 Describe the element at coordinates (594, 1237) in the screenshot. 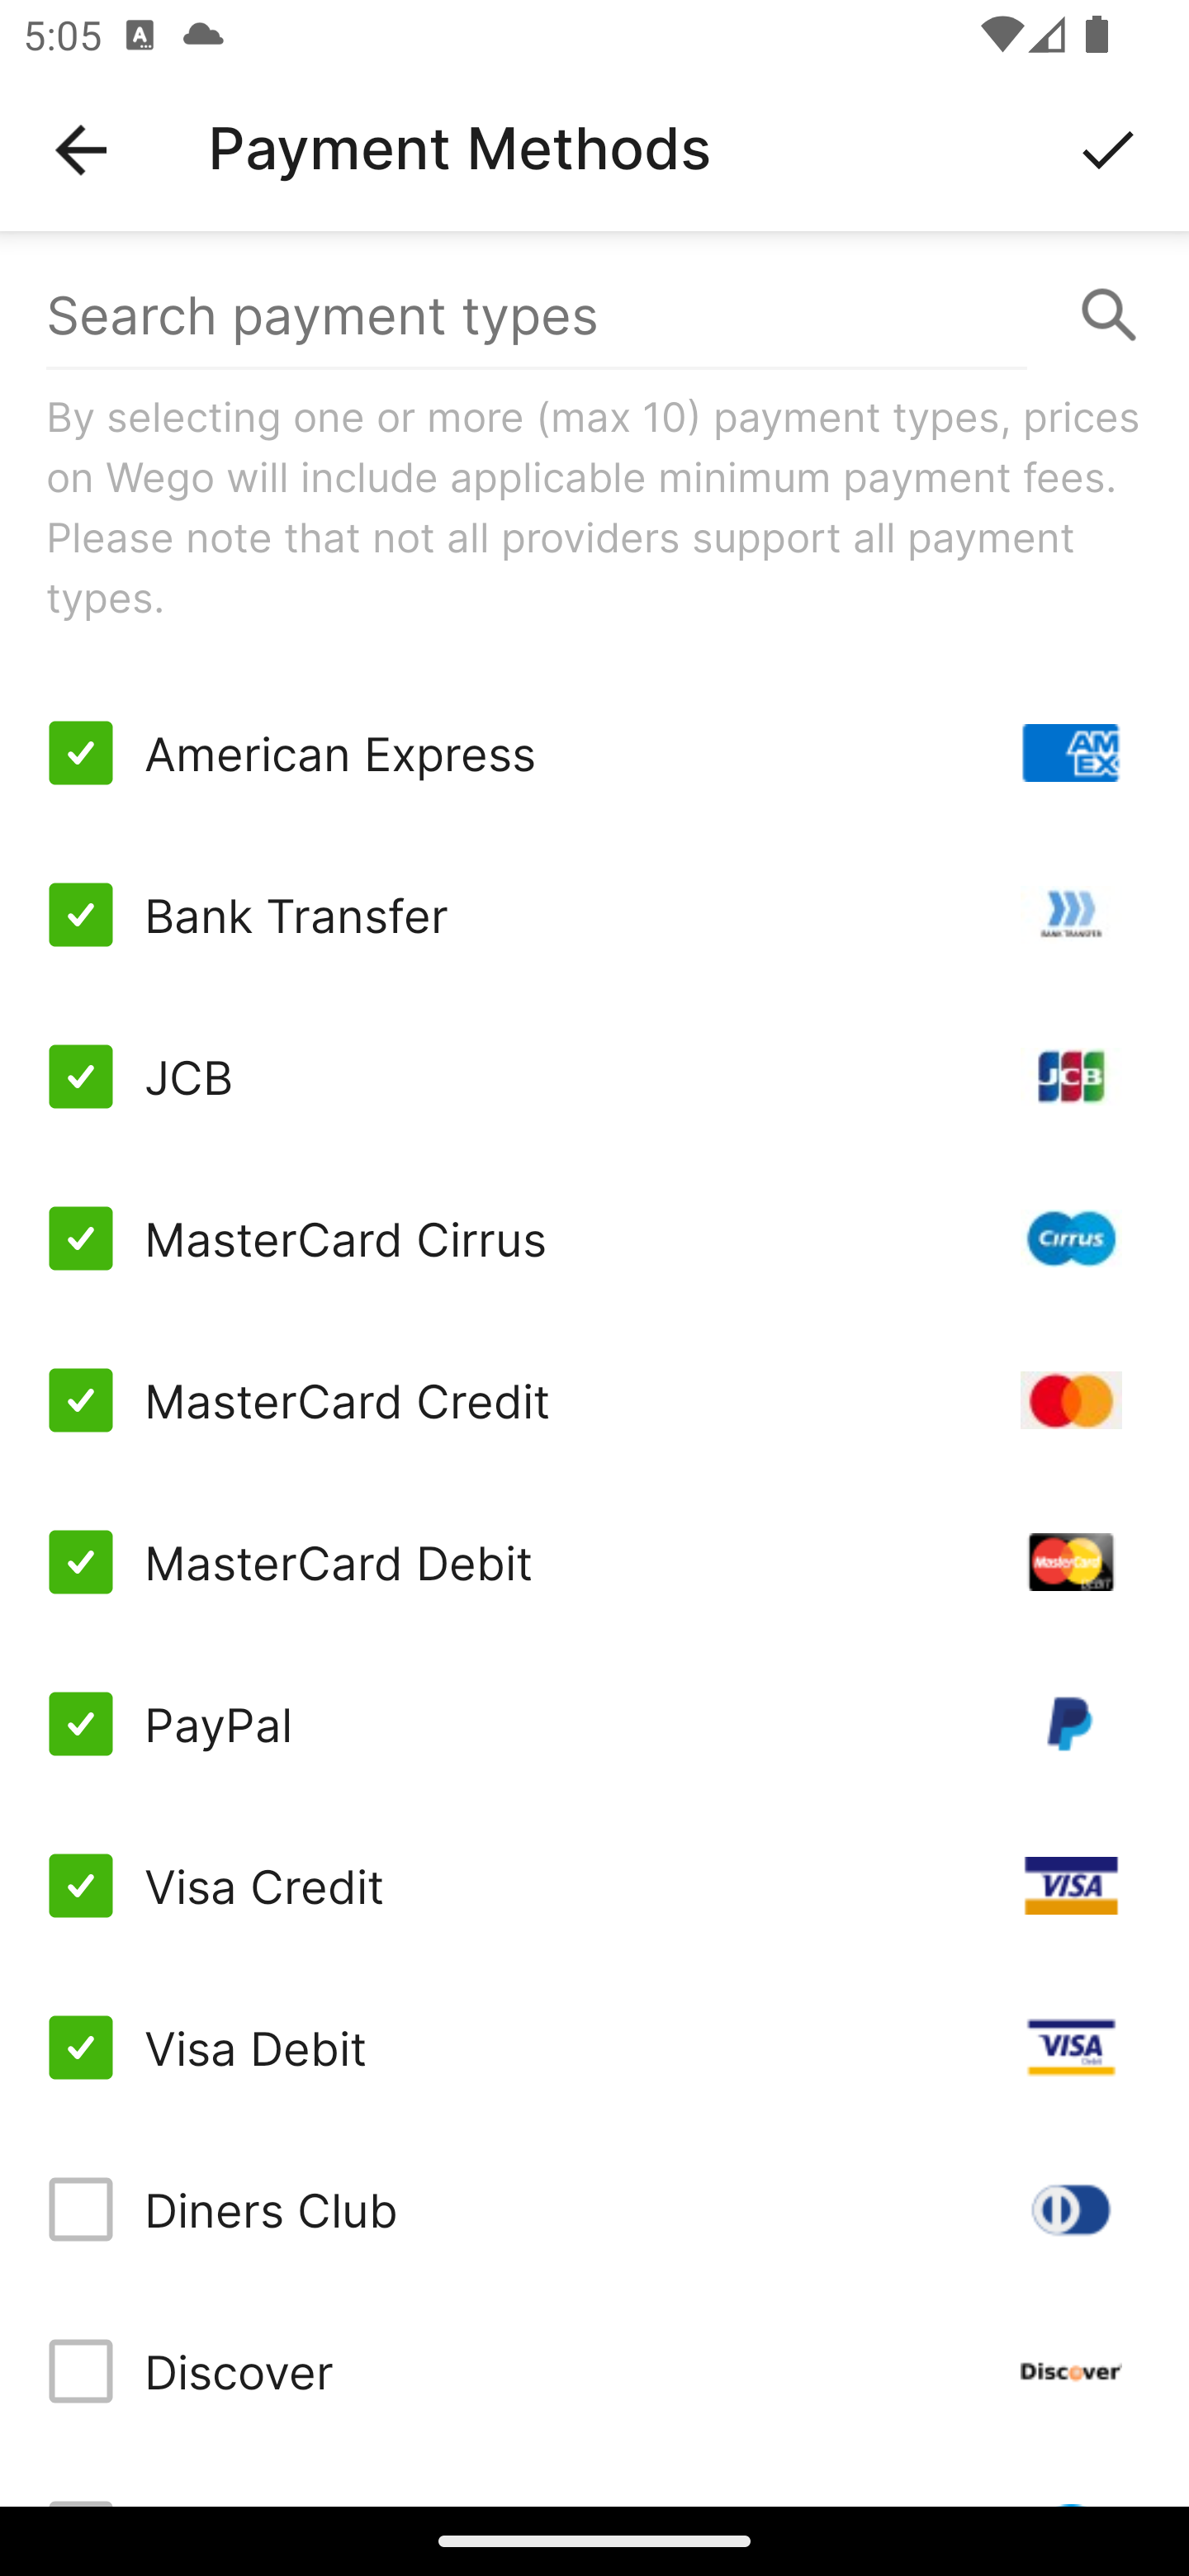

I see `MasterCard Cirrus` at that location.